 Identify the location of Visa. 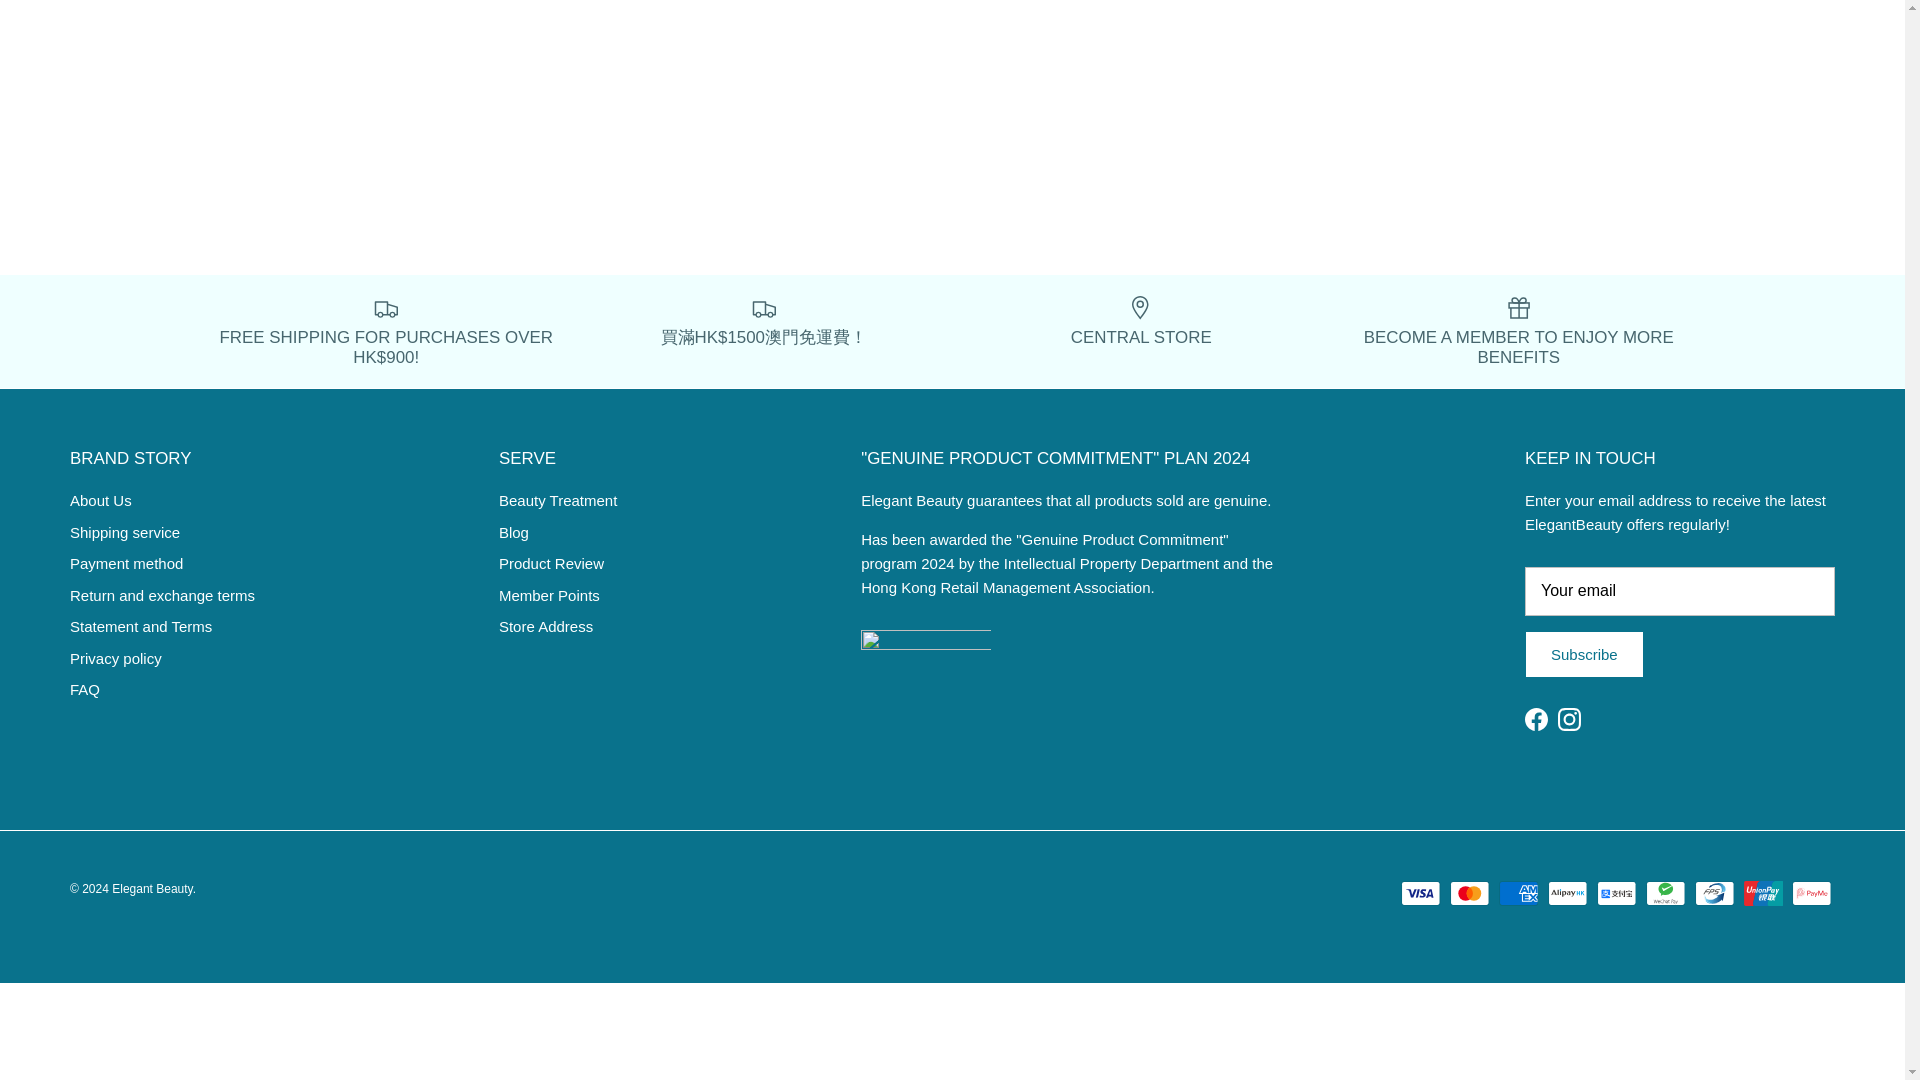
(1420, 894).